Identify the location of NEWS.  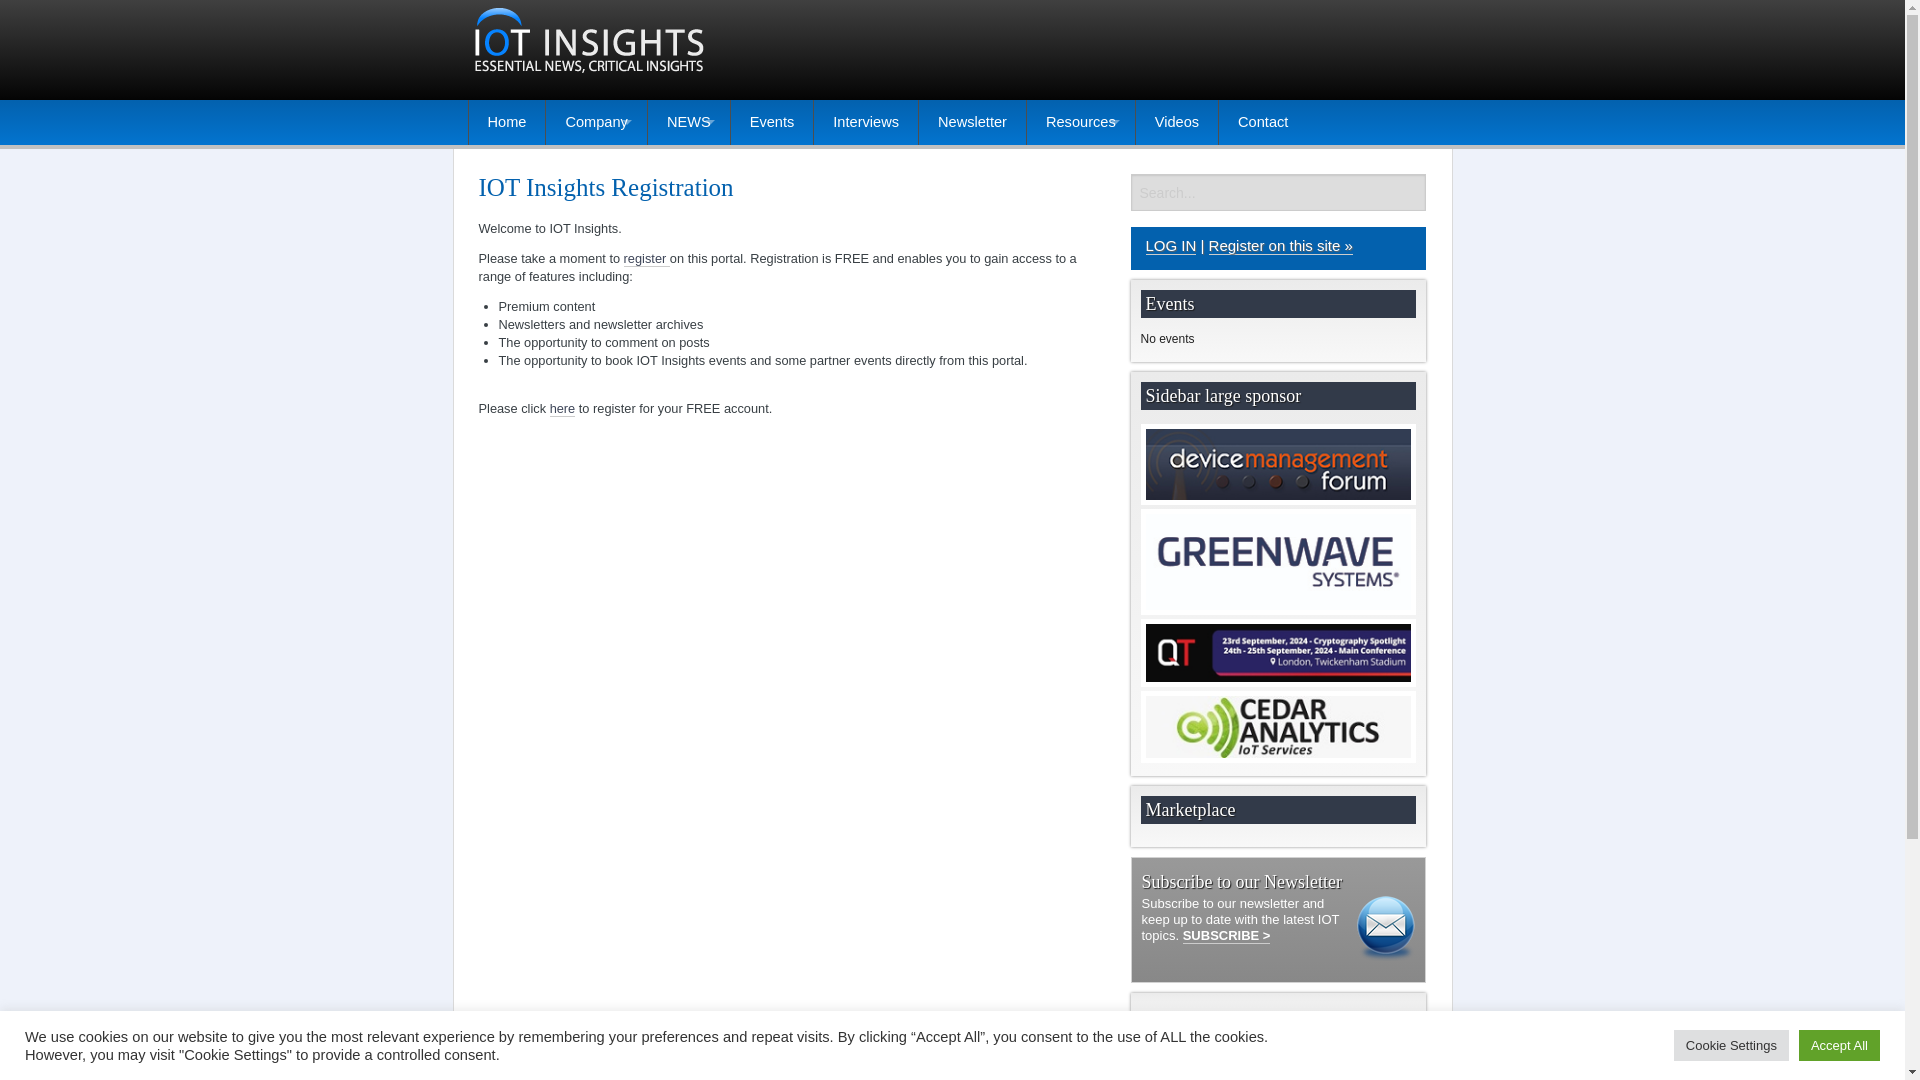
(688, 122).